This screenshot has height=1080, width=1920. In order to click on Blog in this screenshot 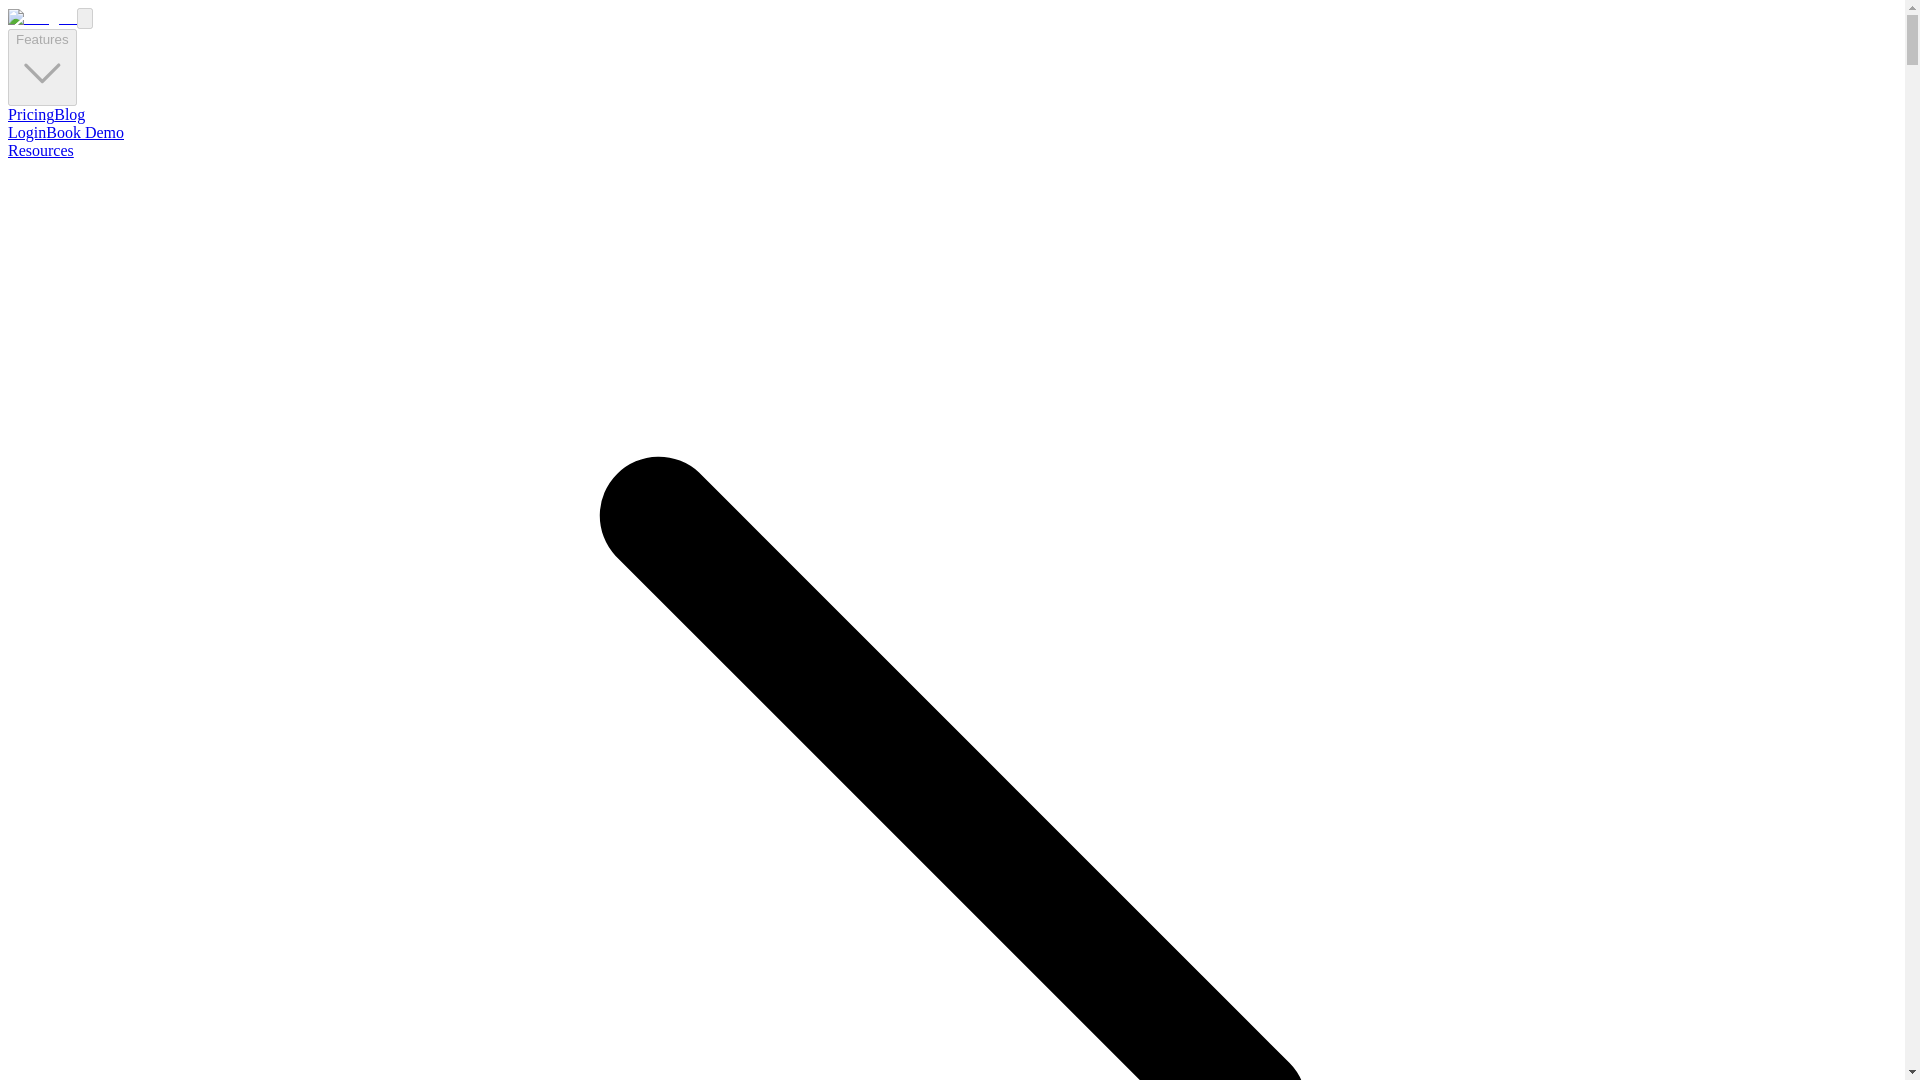, I will do `click(68, 114)`.